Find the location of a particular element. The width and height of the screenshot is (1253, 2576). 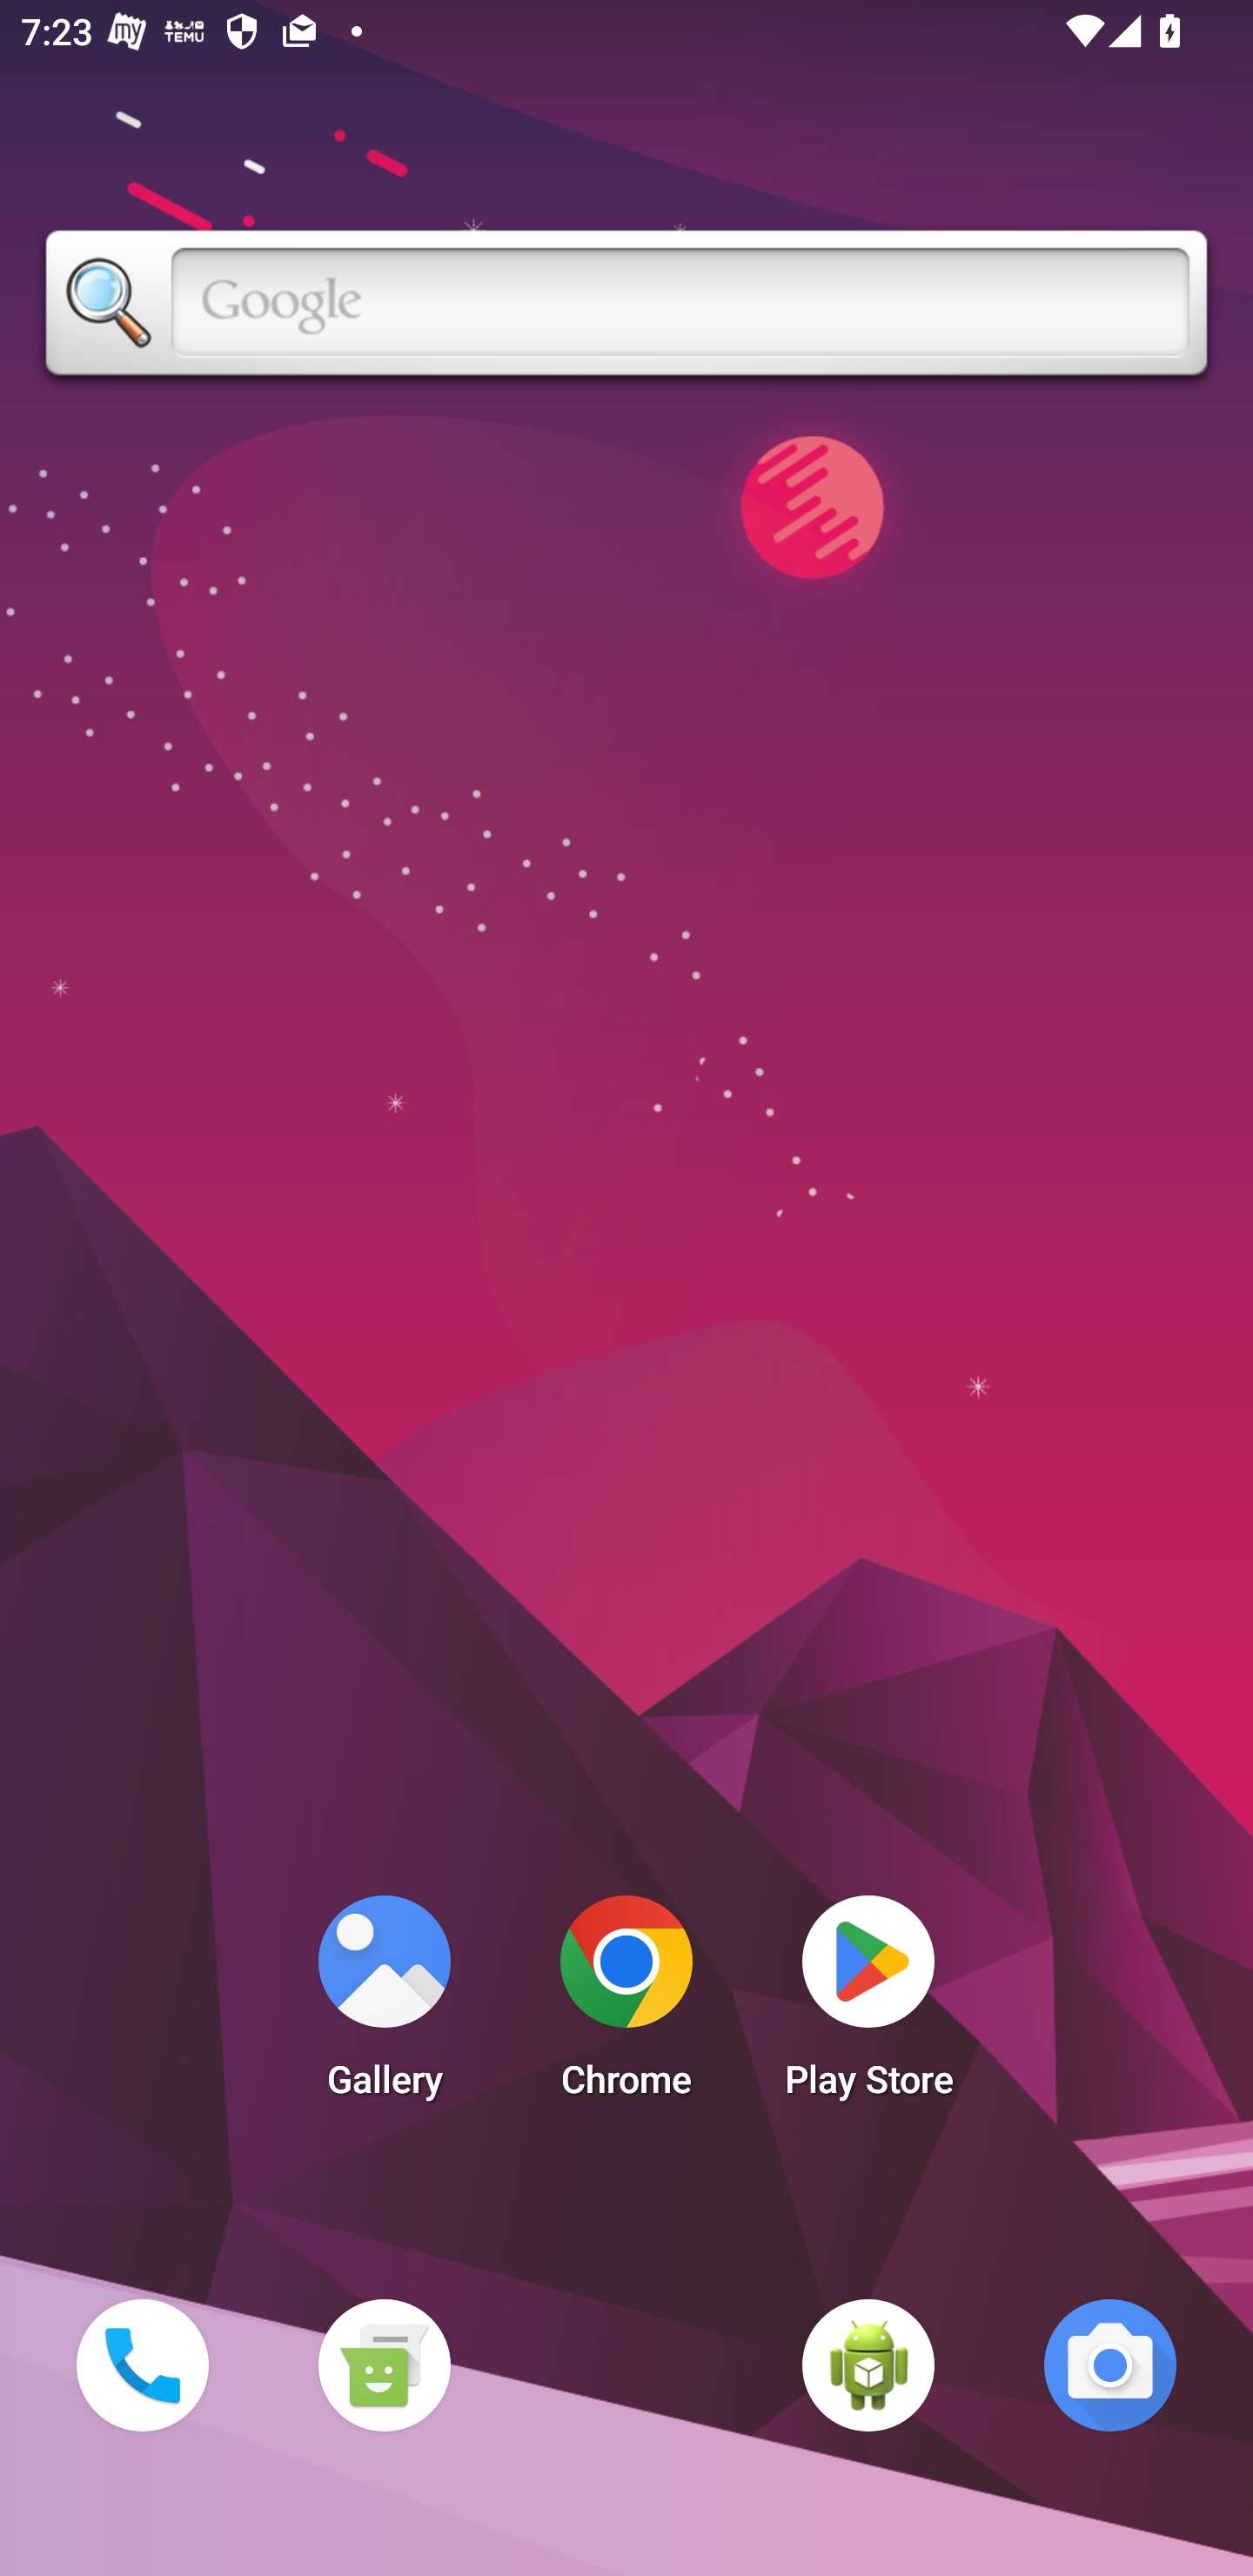

Messaging is located at coordinates (384, 2365).